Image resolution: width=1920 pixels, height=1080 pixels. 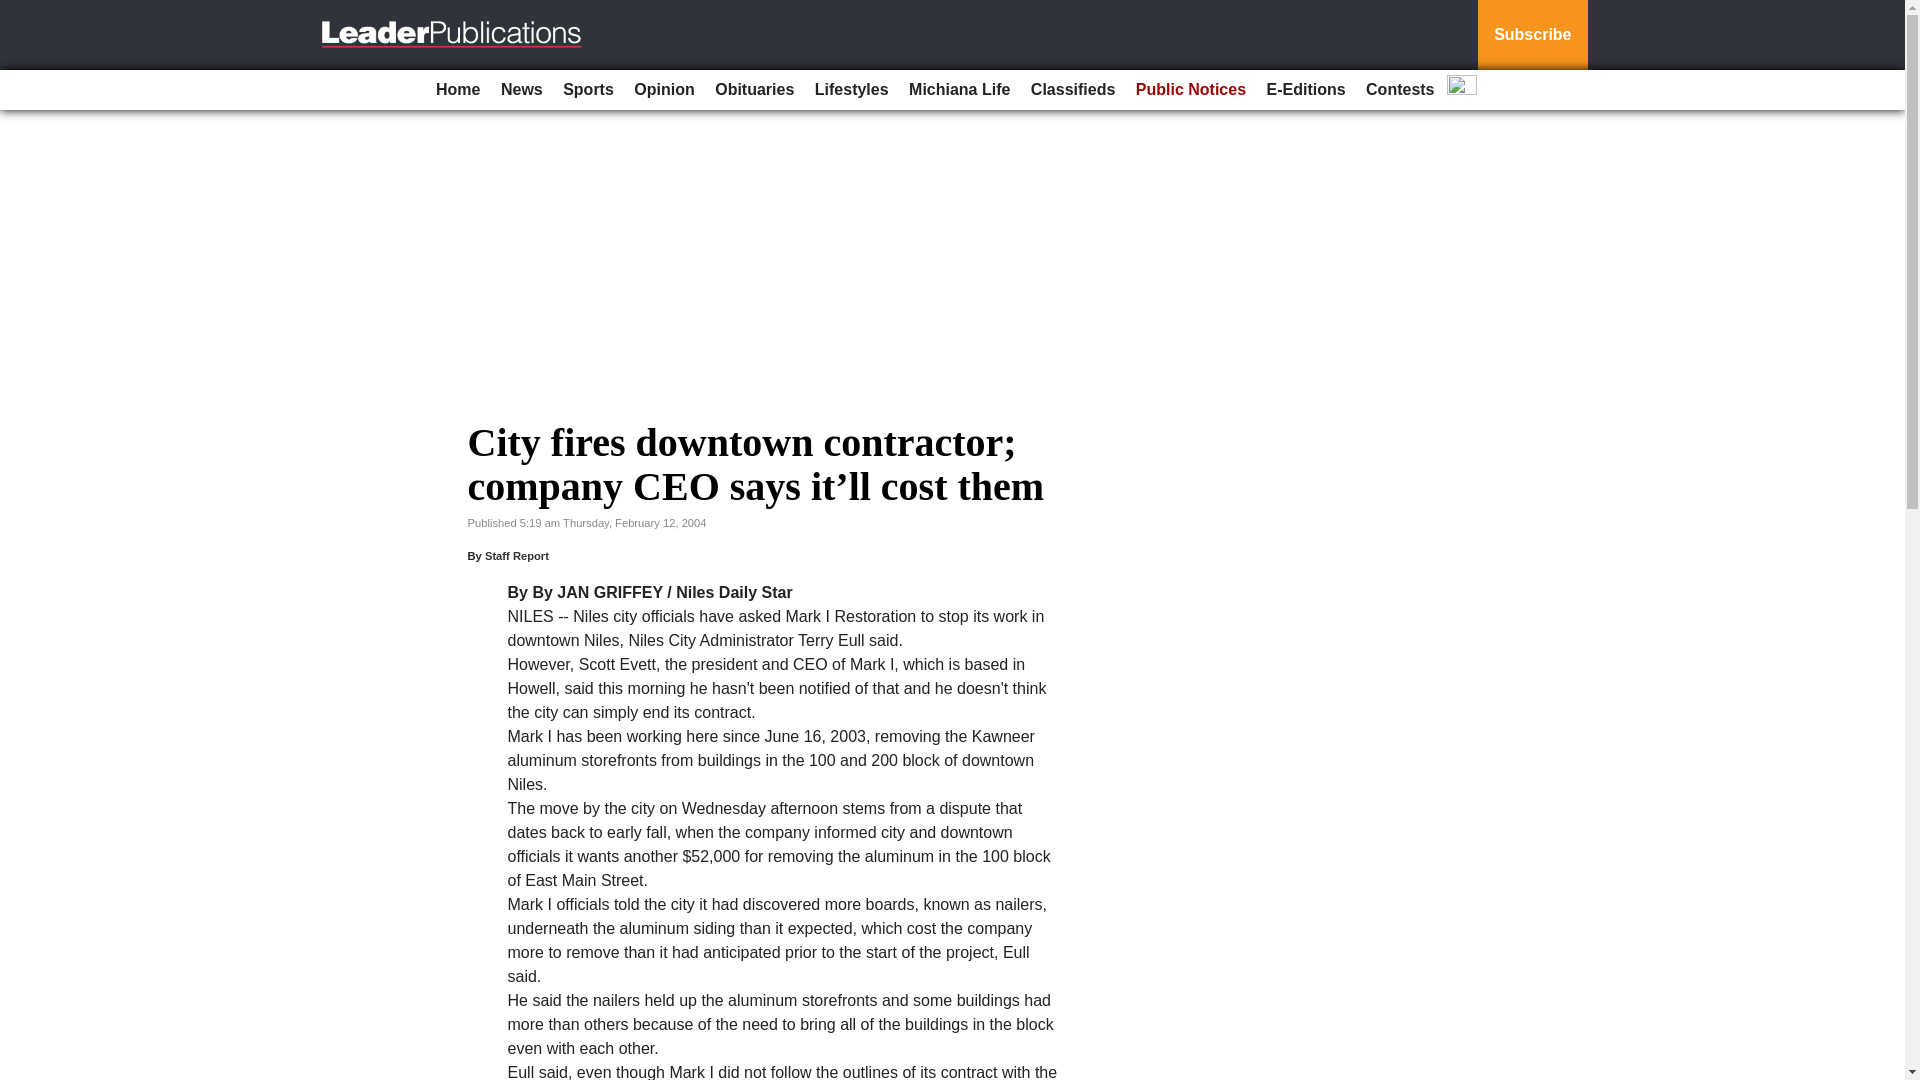 What do you see at coordinates (517, 555) in the screenshot?
I see `Staff Report` at bounding box center [517, 555].